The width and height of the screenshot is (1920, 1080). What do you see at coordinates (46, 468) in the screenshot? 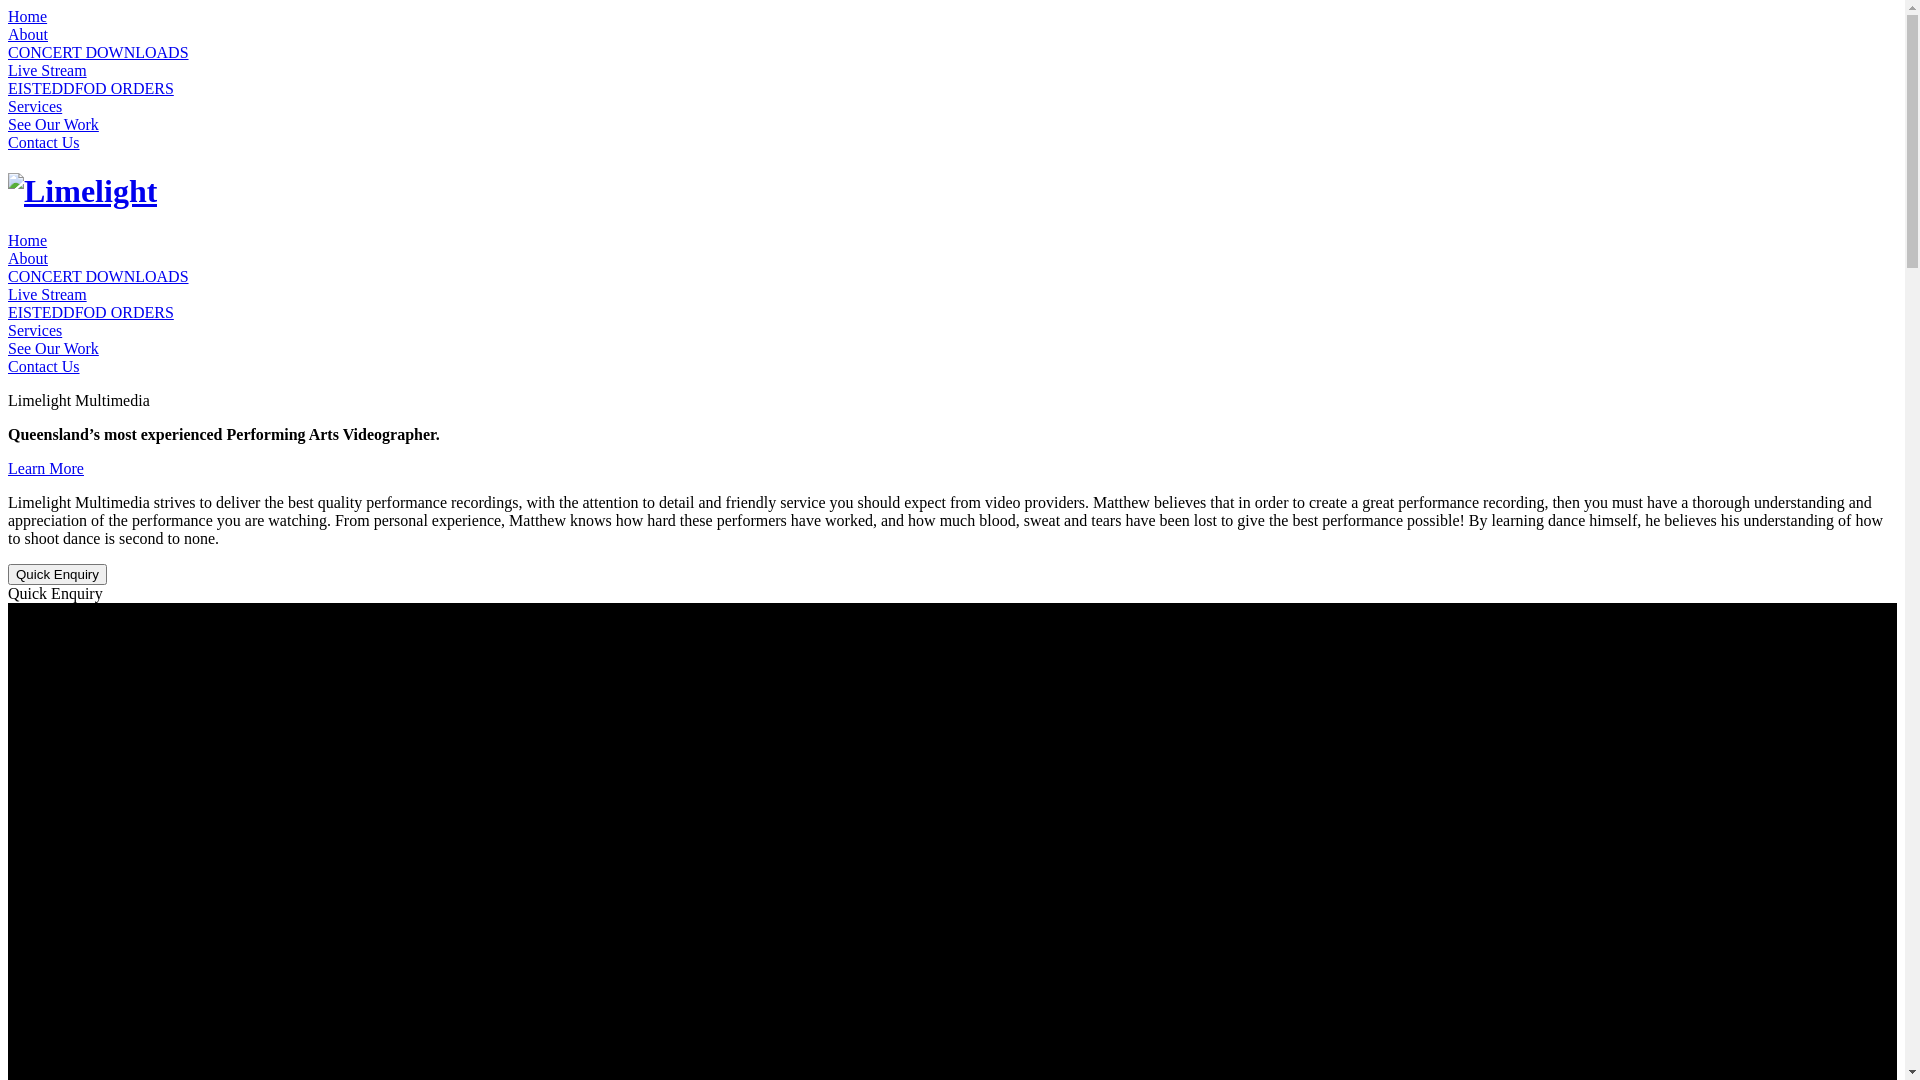
I see `Learn More` at bounding box center [46, 468].